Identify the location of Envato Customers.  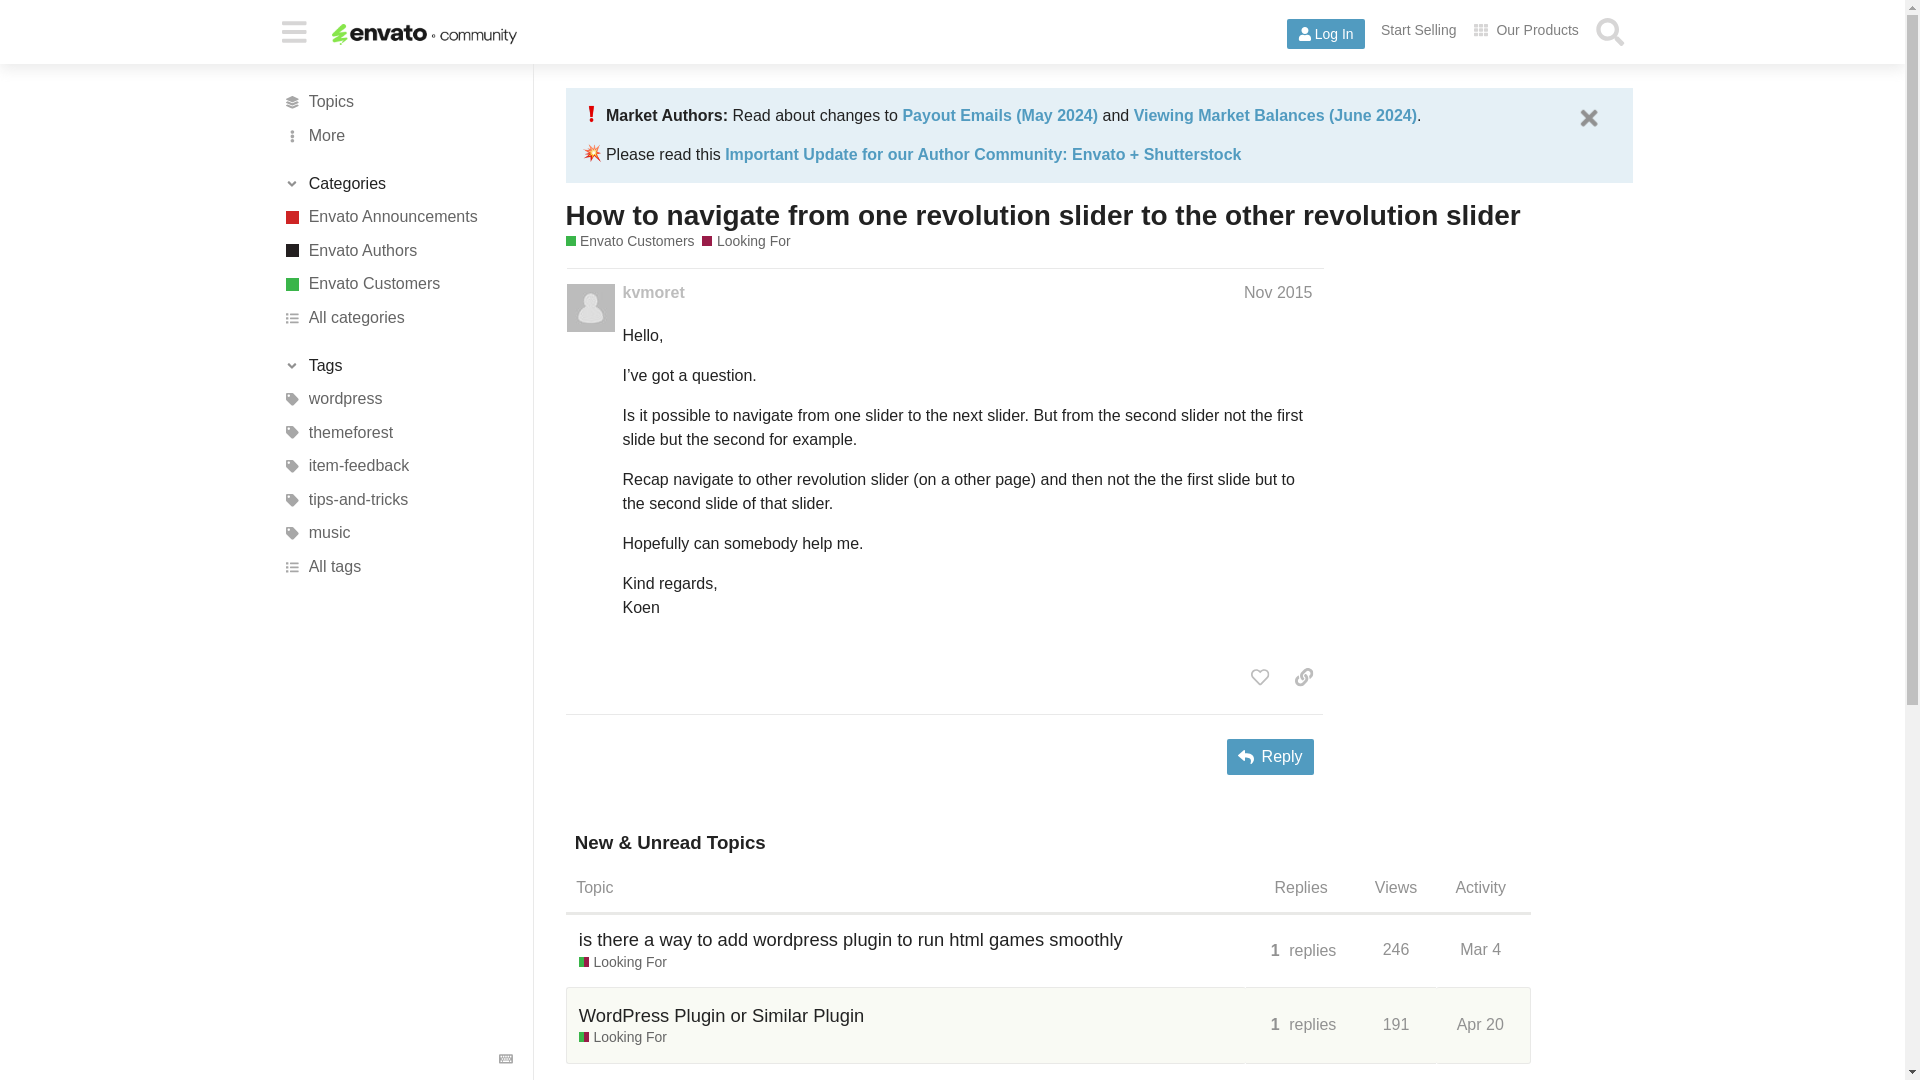
(397, 284).